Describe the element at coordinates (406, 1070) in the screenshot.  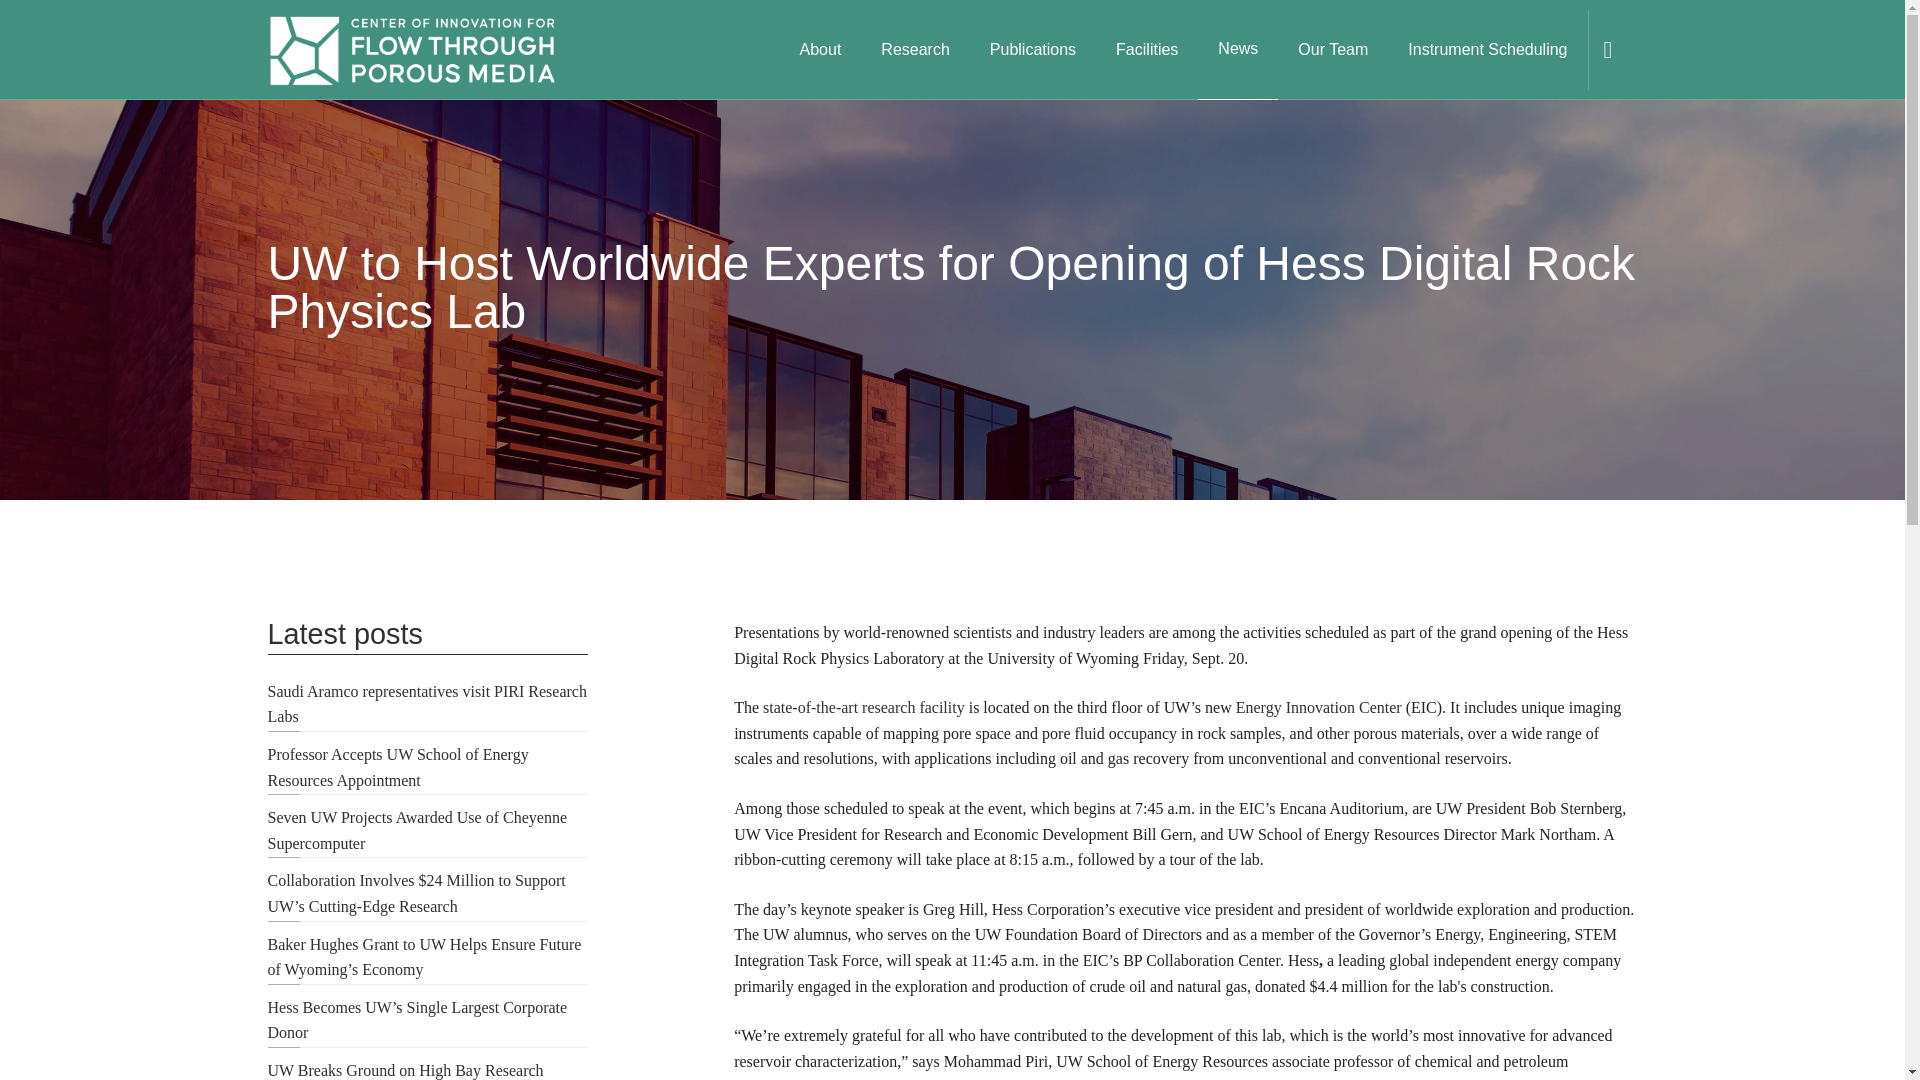
I see `UW Breaks Ground on High Bay Research Facility` at that location.